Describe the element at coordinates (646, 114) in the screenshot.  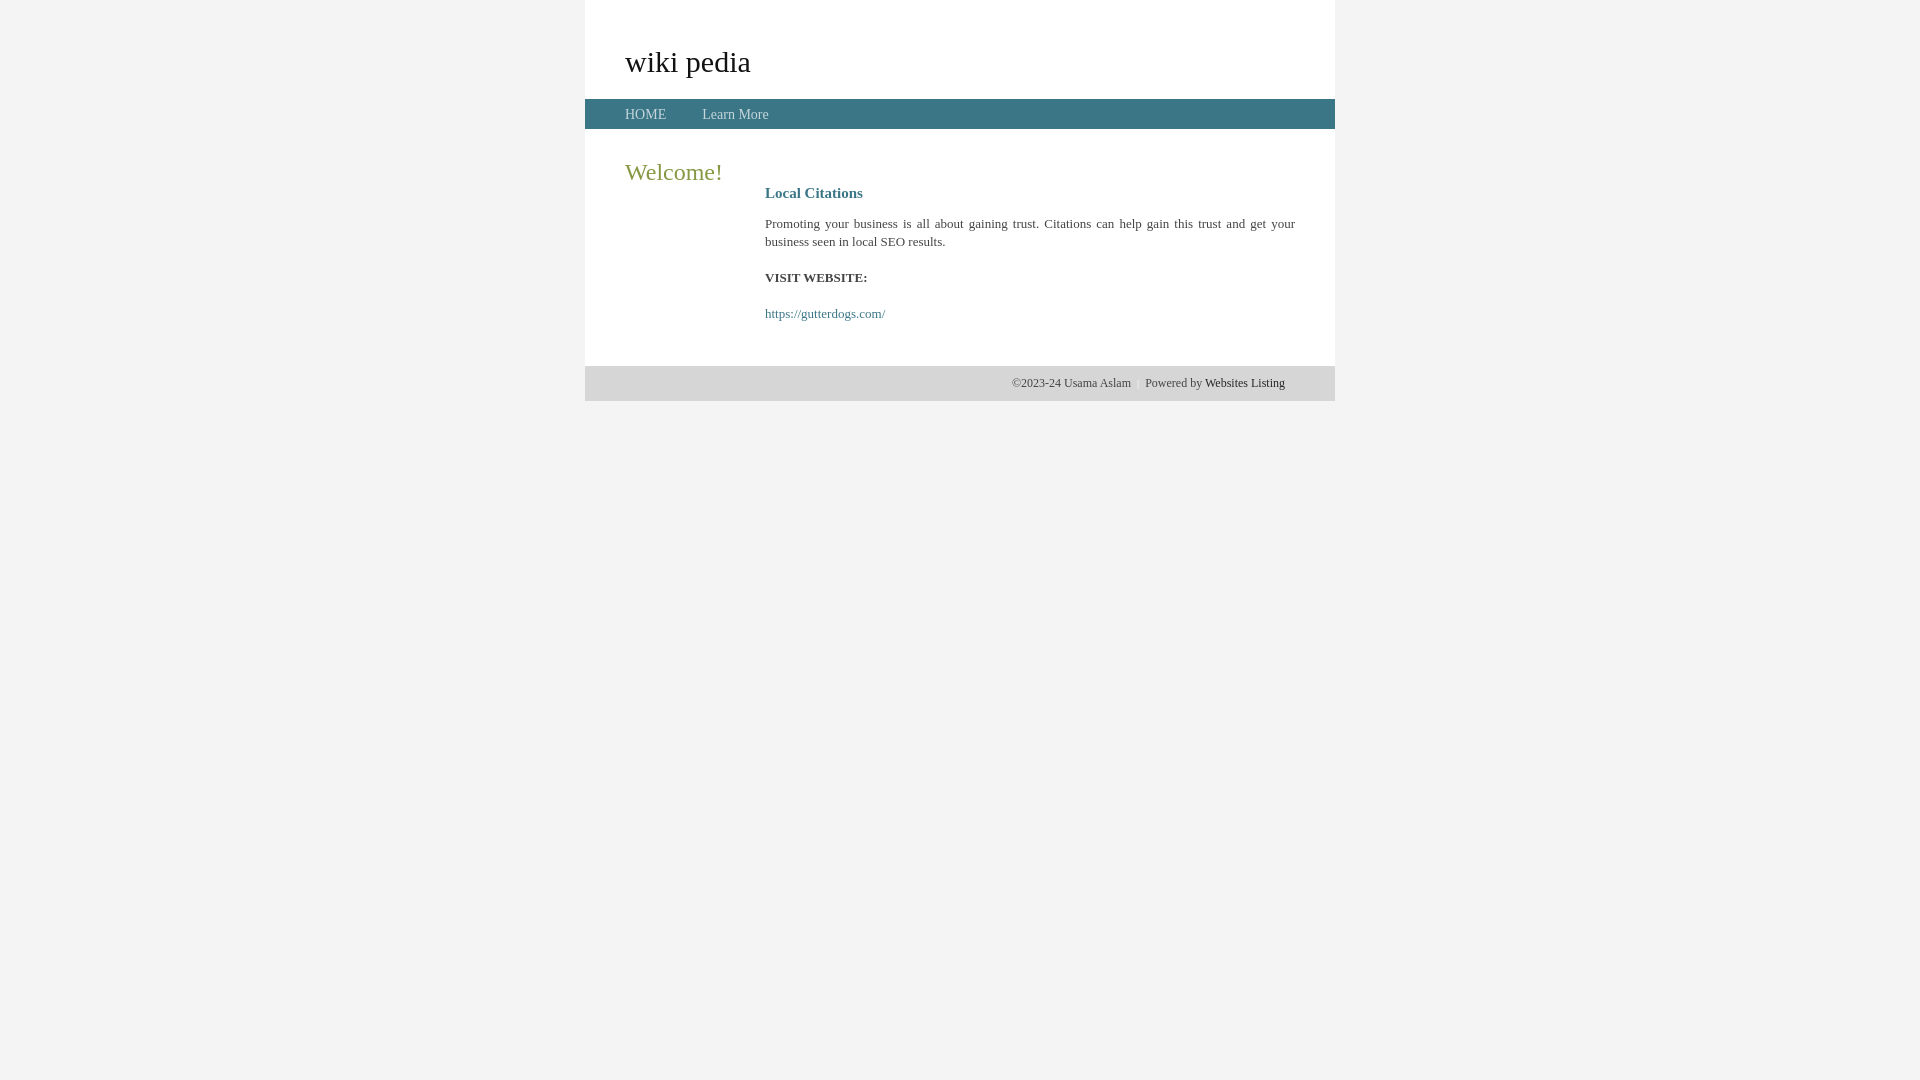
I see `HOME` at that location.